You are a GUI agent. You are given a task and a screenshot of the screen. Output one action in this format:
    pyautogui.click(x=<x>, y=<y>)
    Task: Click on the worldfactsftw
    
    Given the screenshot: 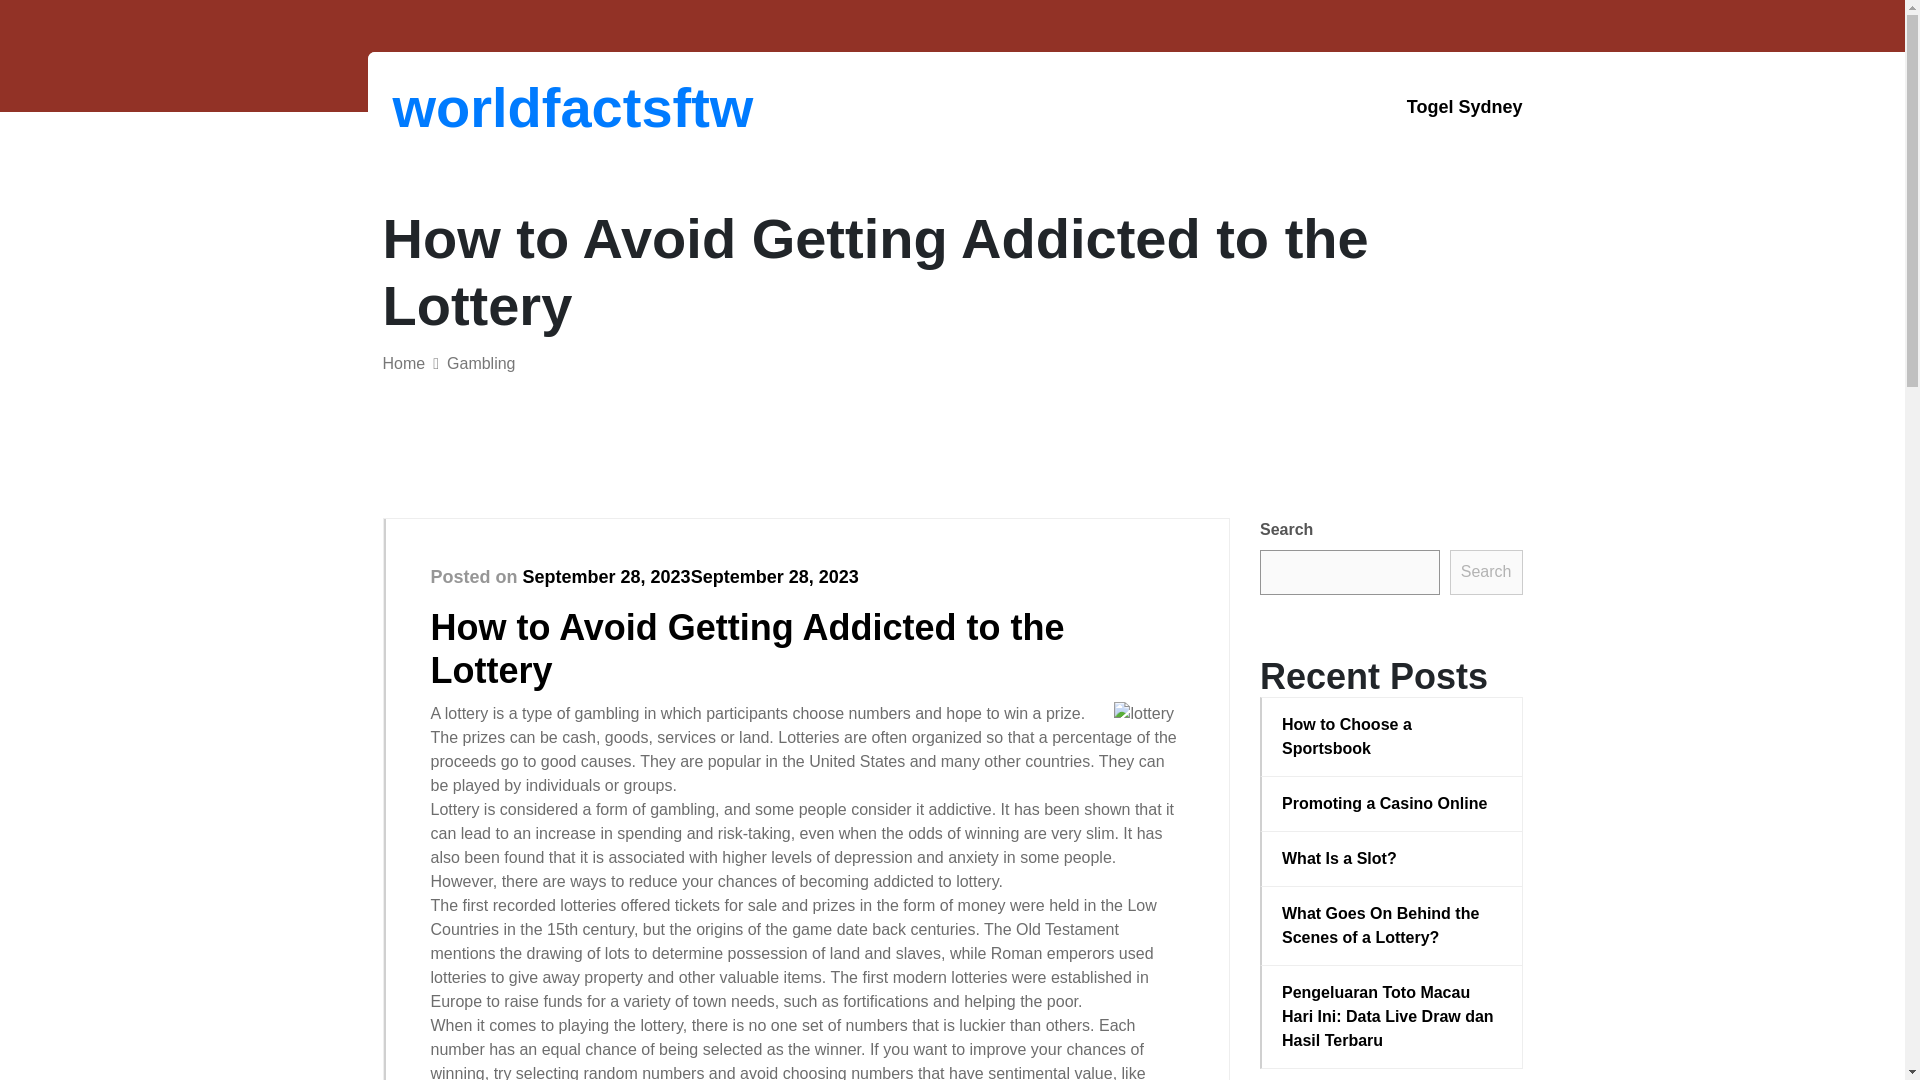 What is the action you would take?
    pyautogui.click(x=496, y=107)
    